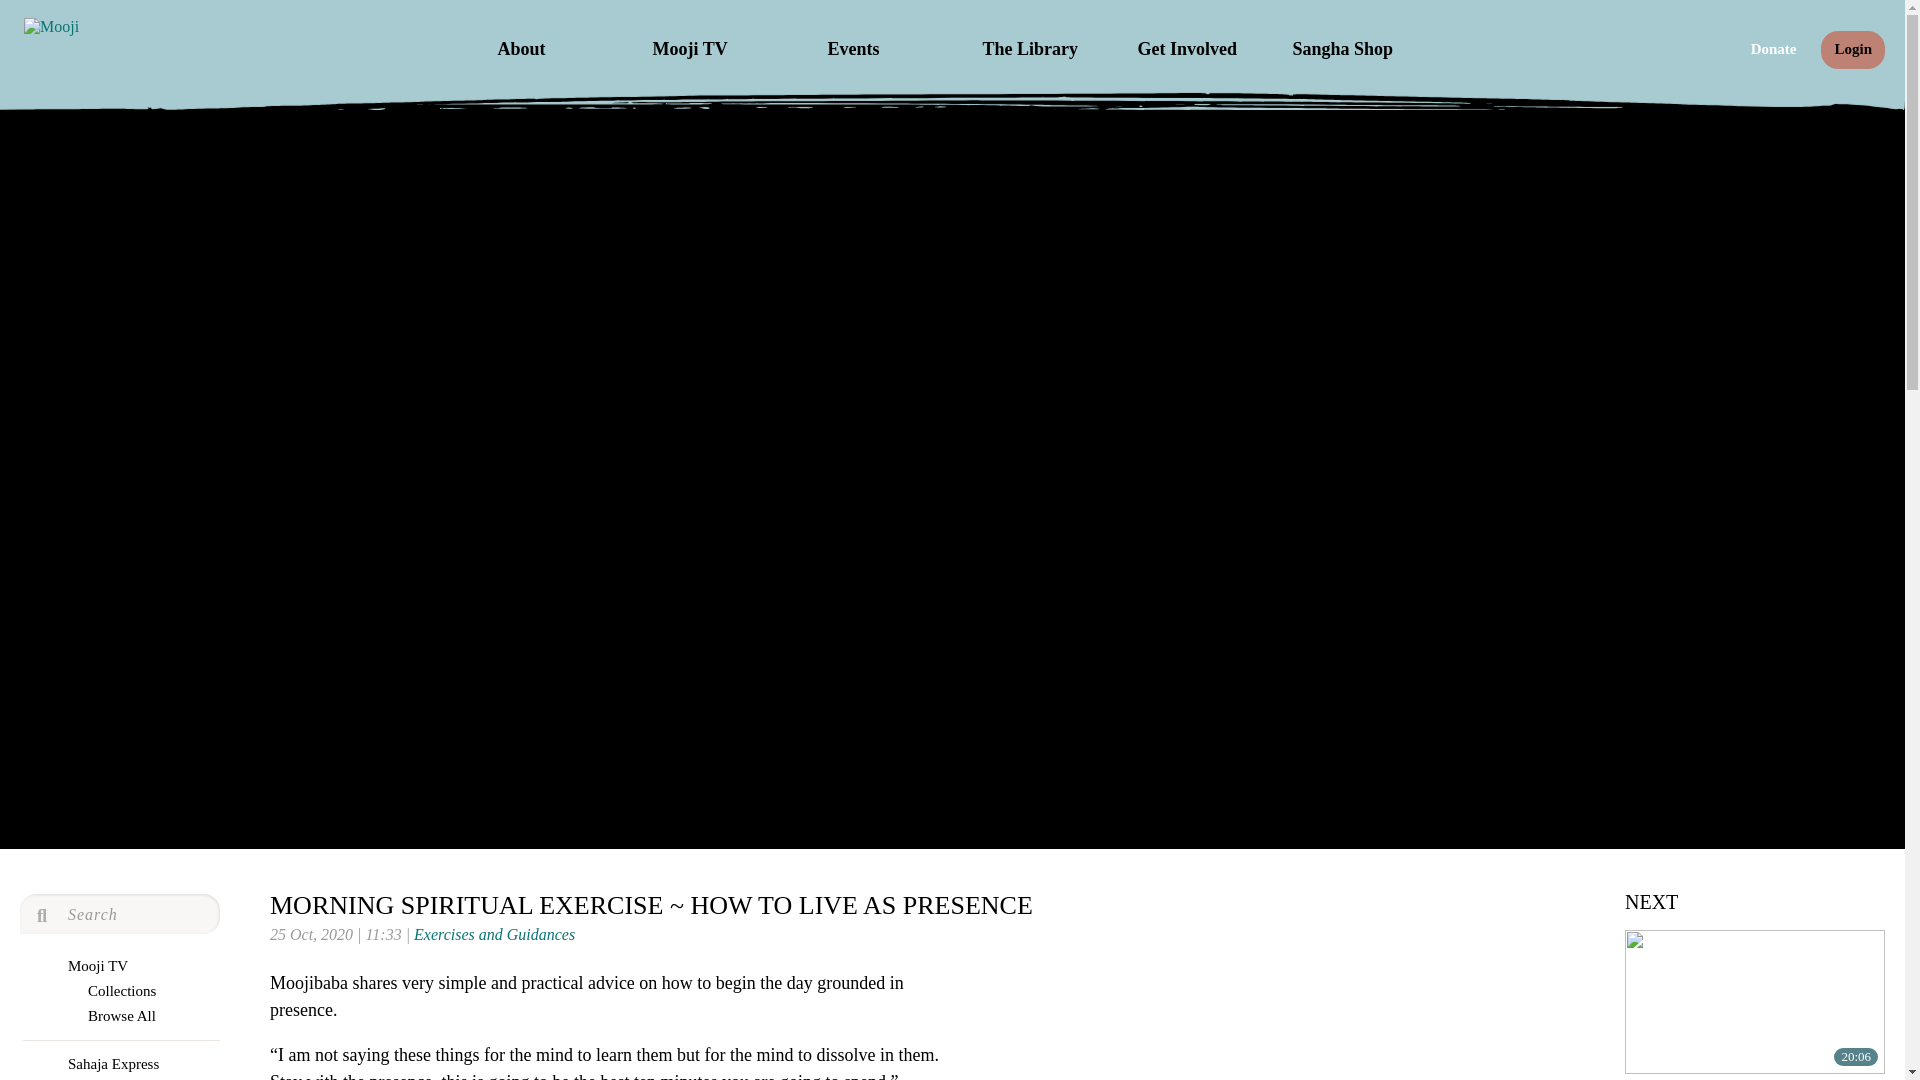 The height and width of the screenshot is (1080, 1920). I want to click on Donate, so click(1774, 50).